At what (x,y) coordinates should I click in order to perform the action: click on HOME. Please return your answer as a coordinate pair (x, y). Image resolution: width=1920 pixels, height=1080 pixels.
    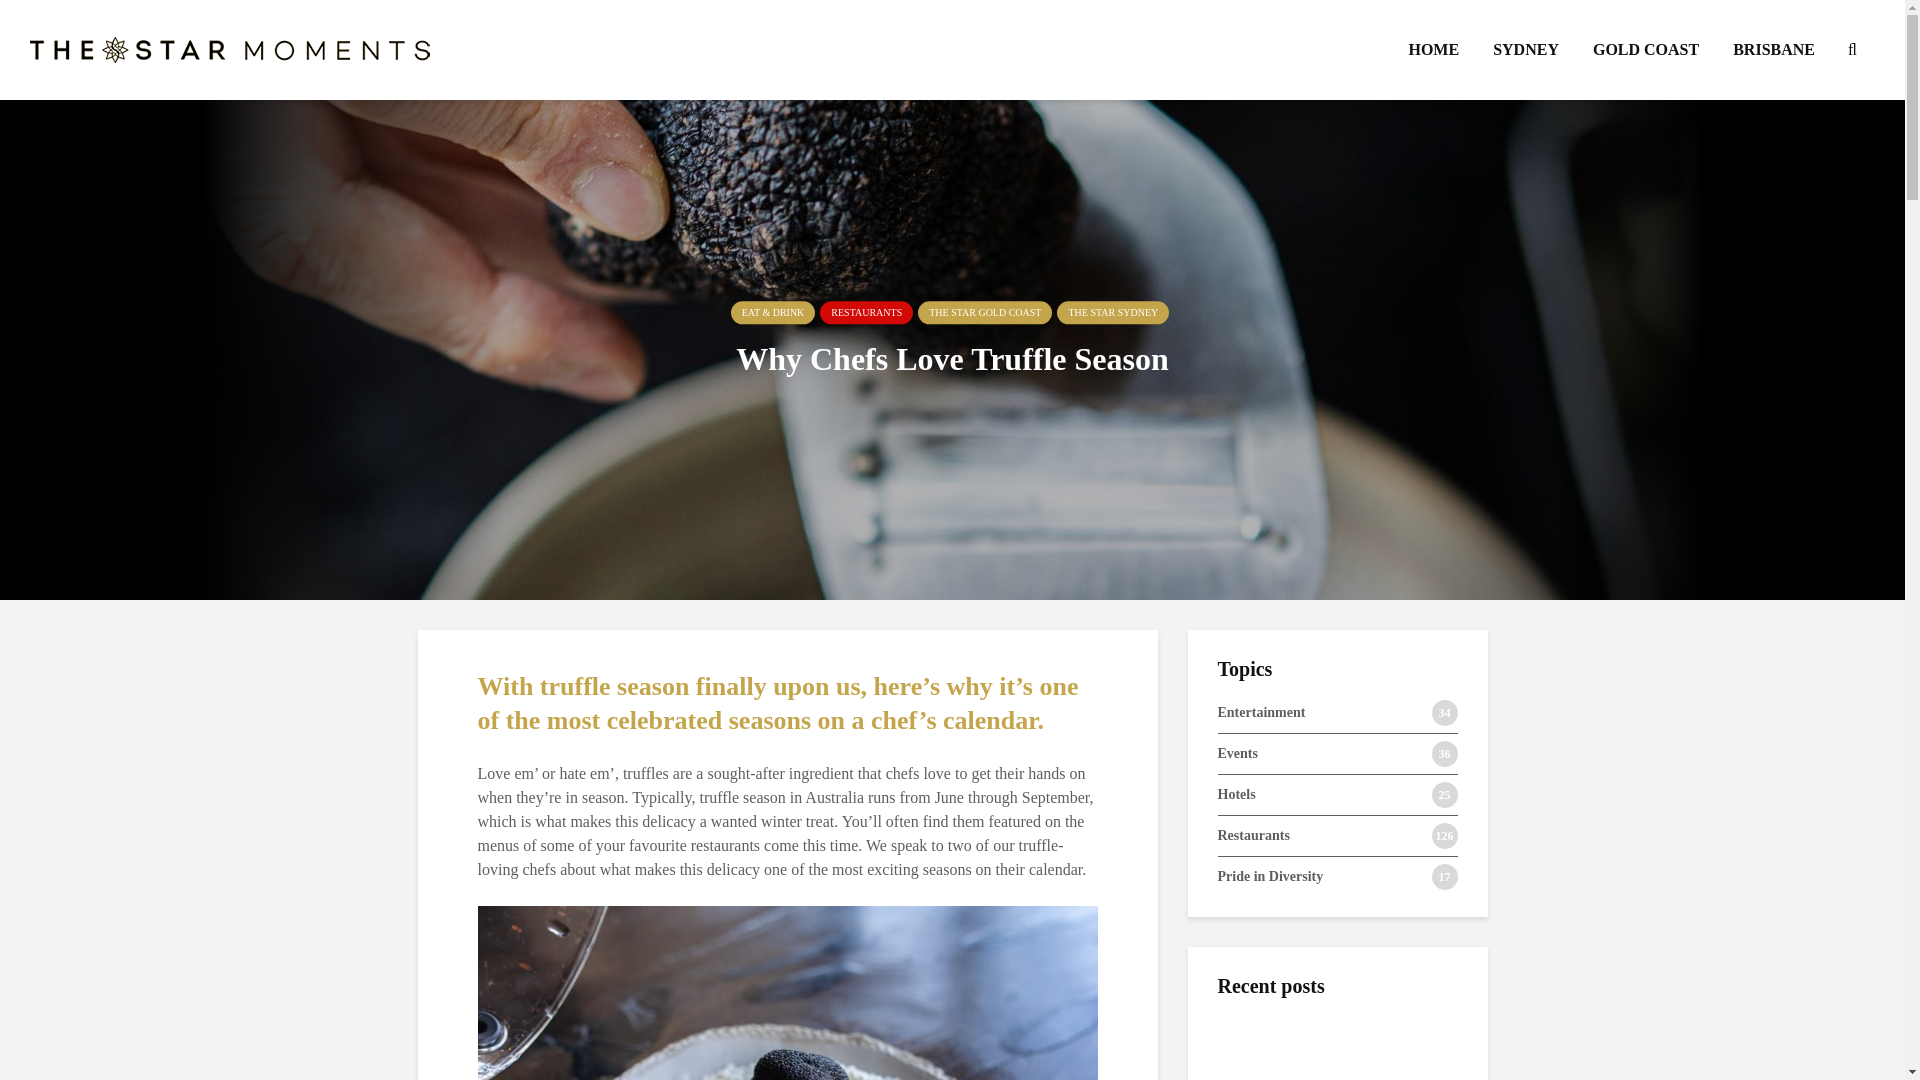
    Looking at the image, I should click on (1434, 50).